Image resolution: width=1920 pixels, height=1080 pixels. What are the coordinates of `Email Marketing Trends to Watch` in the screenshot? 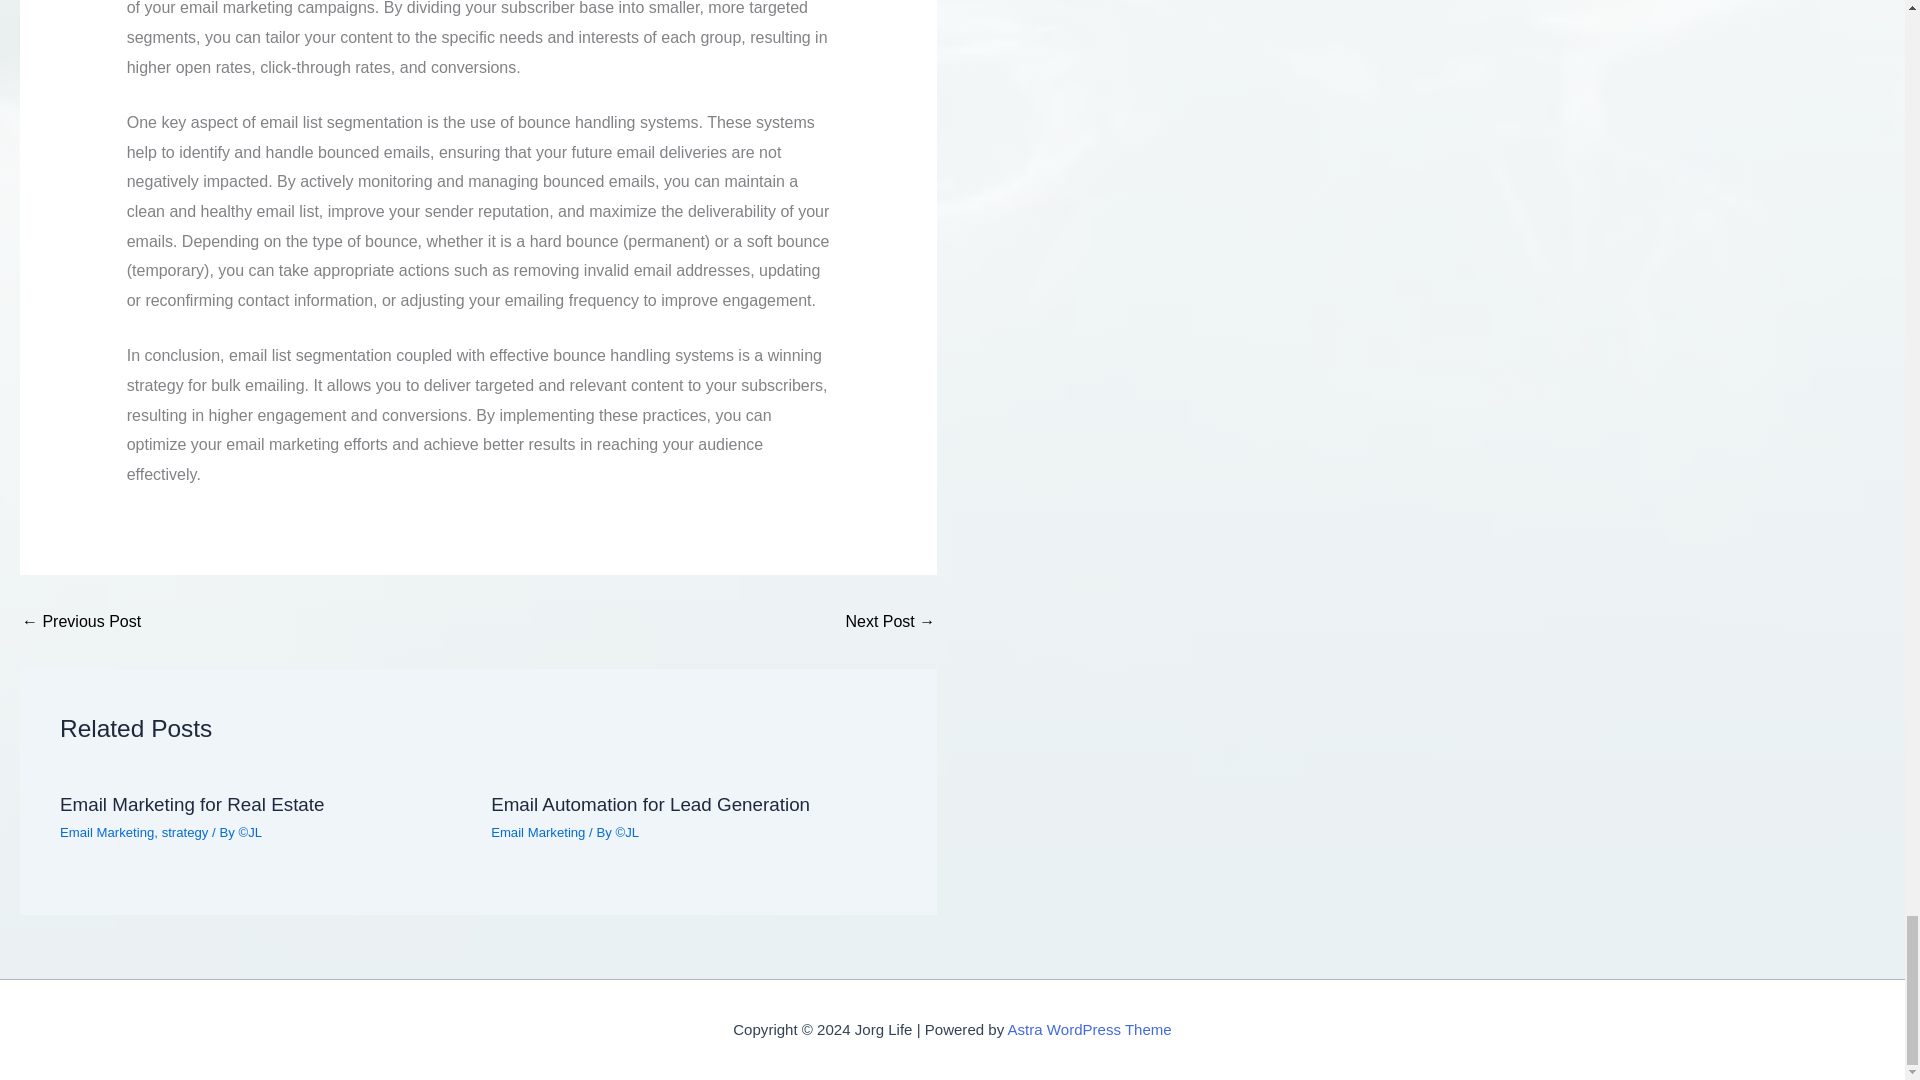 It's located at (890, 622).